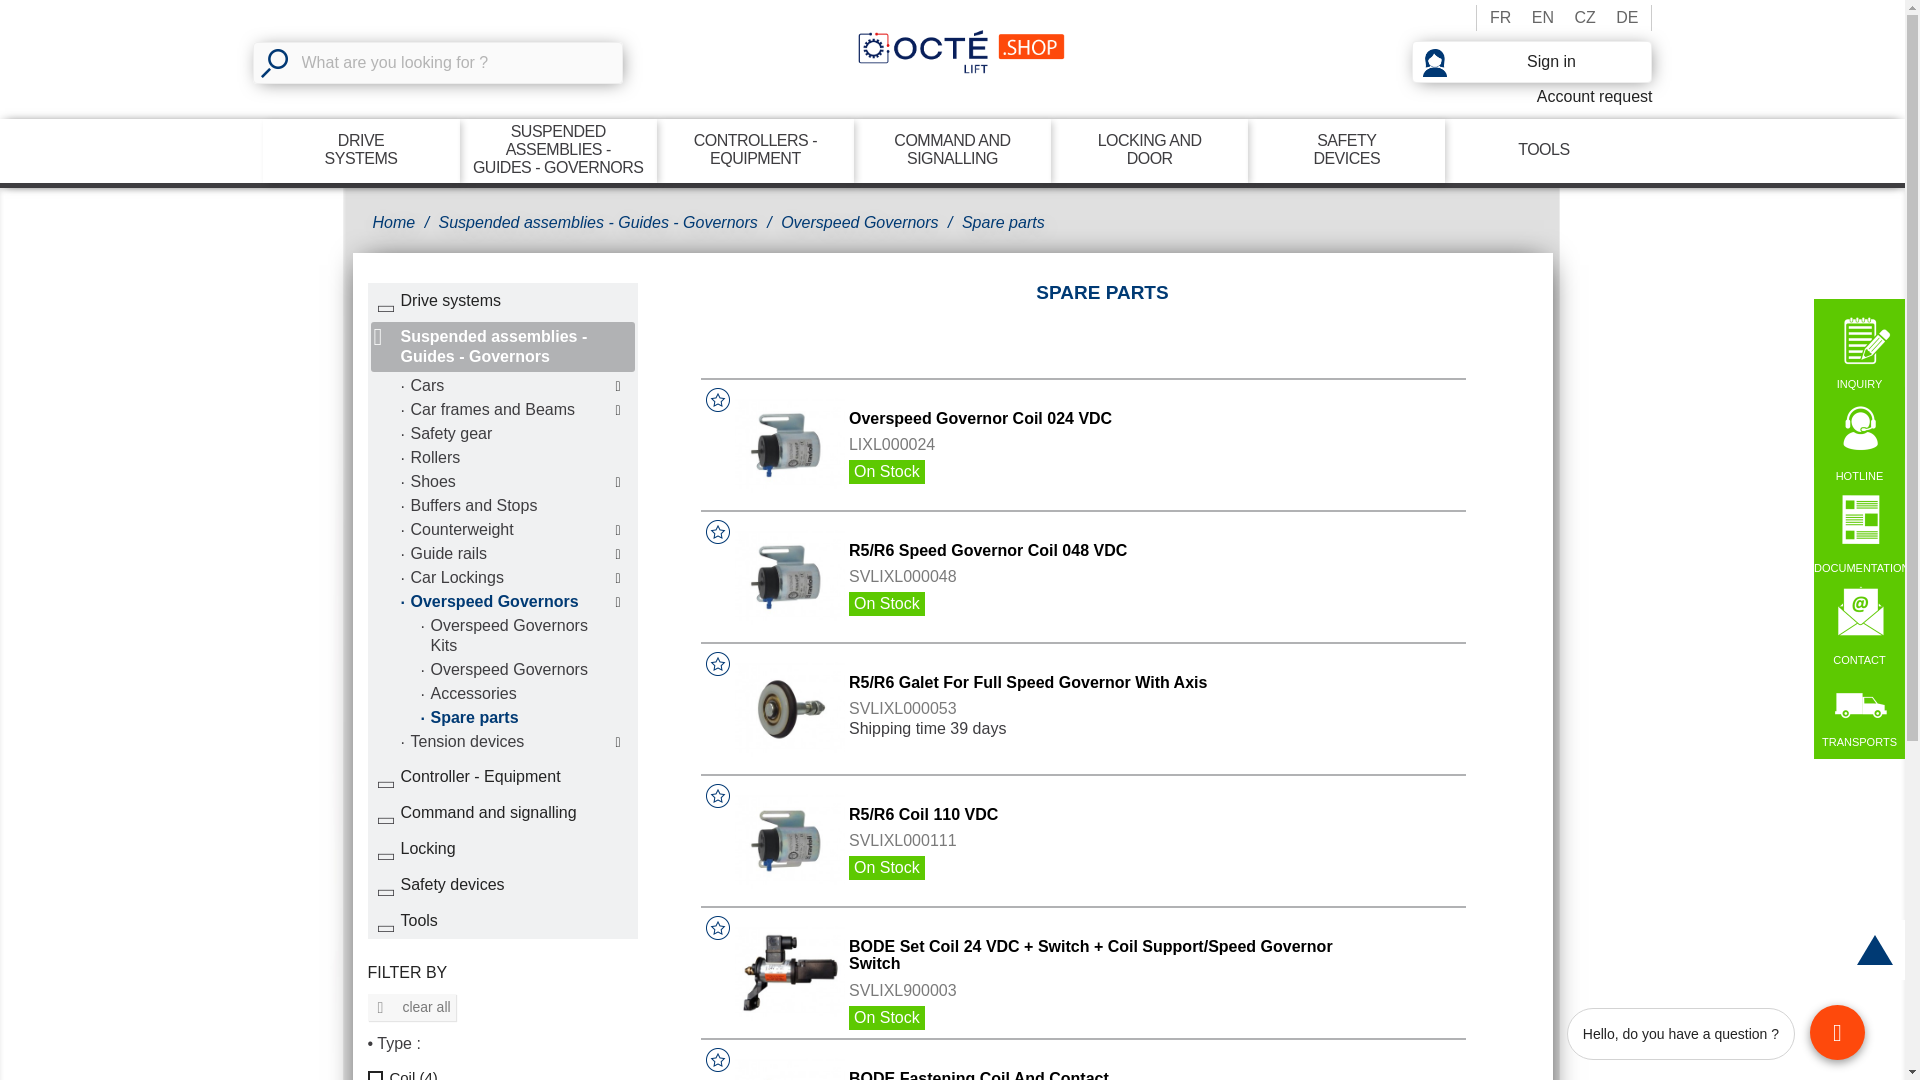  What do you see at coordinates (1531, 96) in the screenshot?
I see `Account request` at bounding box center [1531, 96].